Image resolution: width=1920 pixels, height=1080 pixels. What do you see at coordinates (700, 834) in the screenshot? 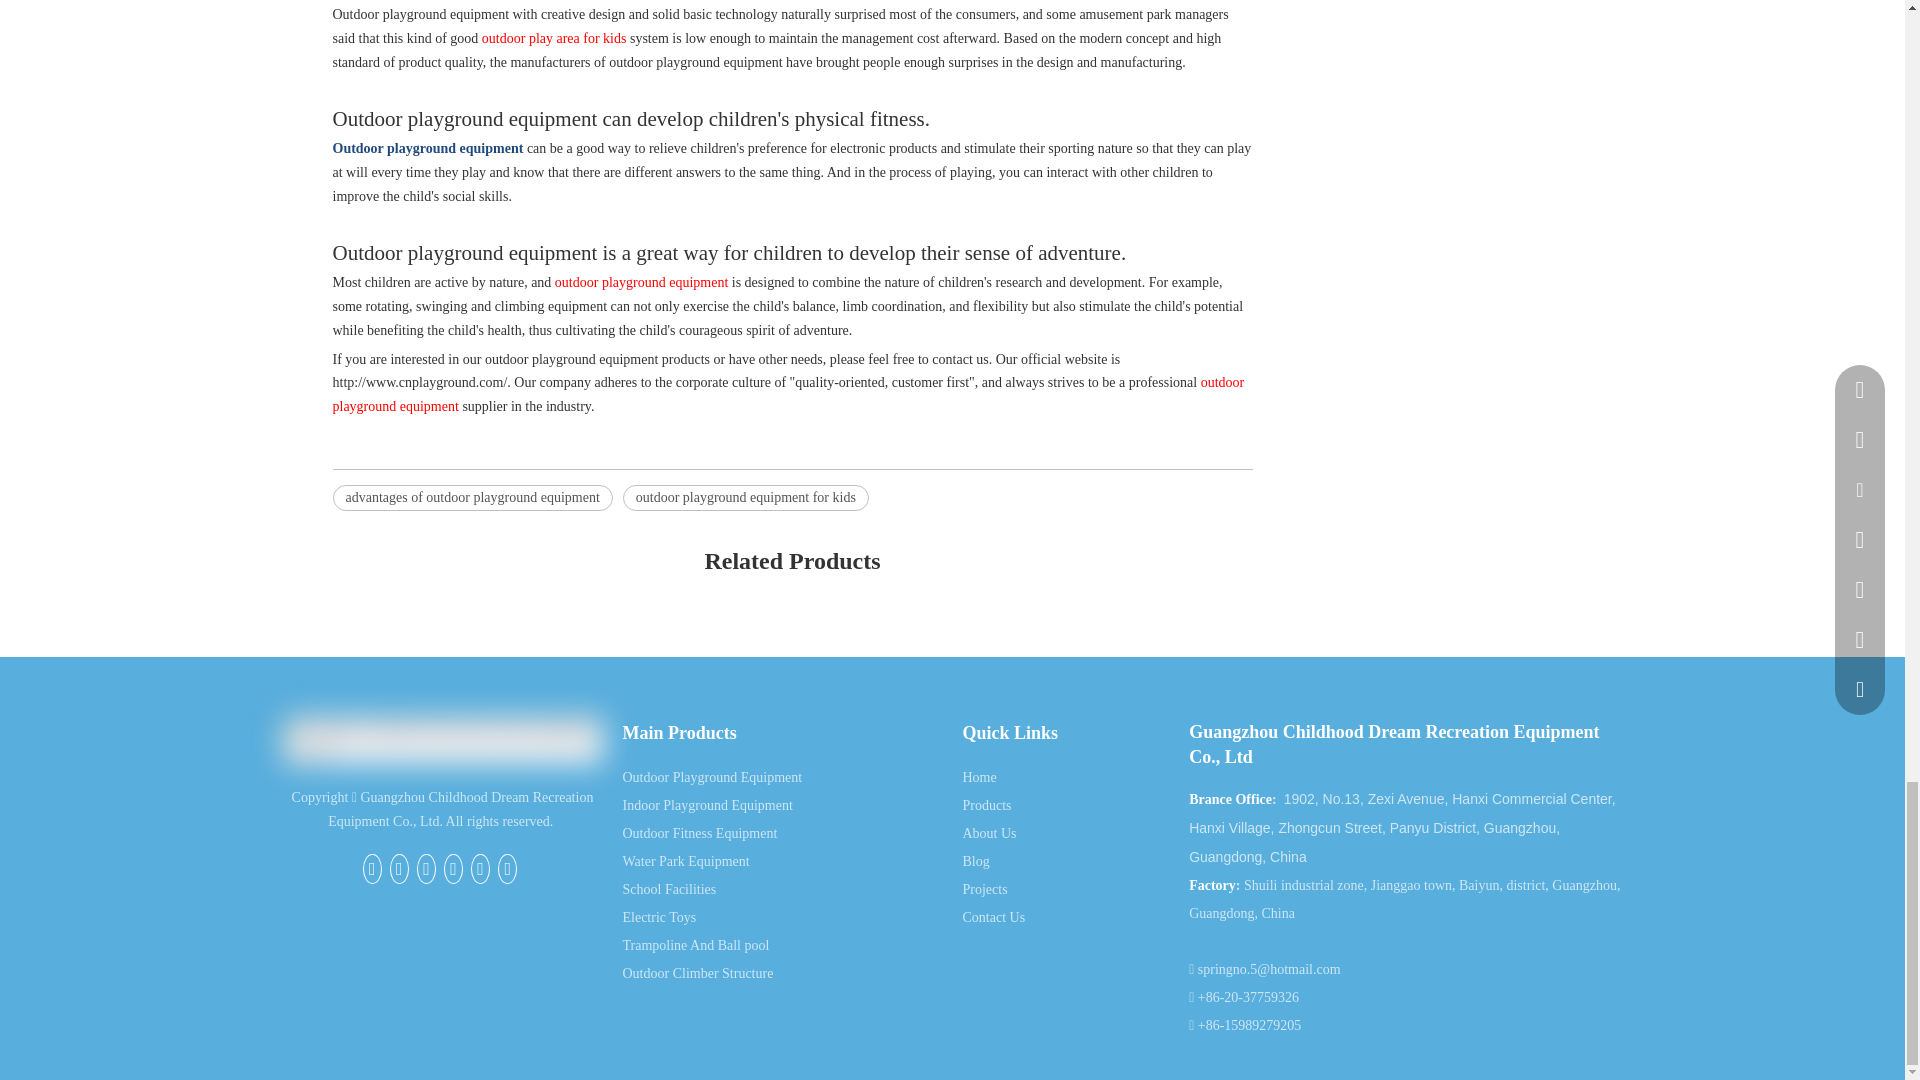
I see `Outdoor Fitness Equipment` at bounding box center [700, 834].